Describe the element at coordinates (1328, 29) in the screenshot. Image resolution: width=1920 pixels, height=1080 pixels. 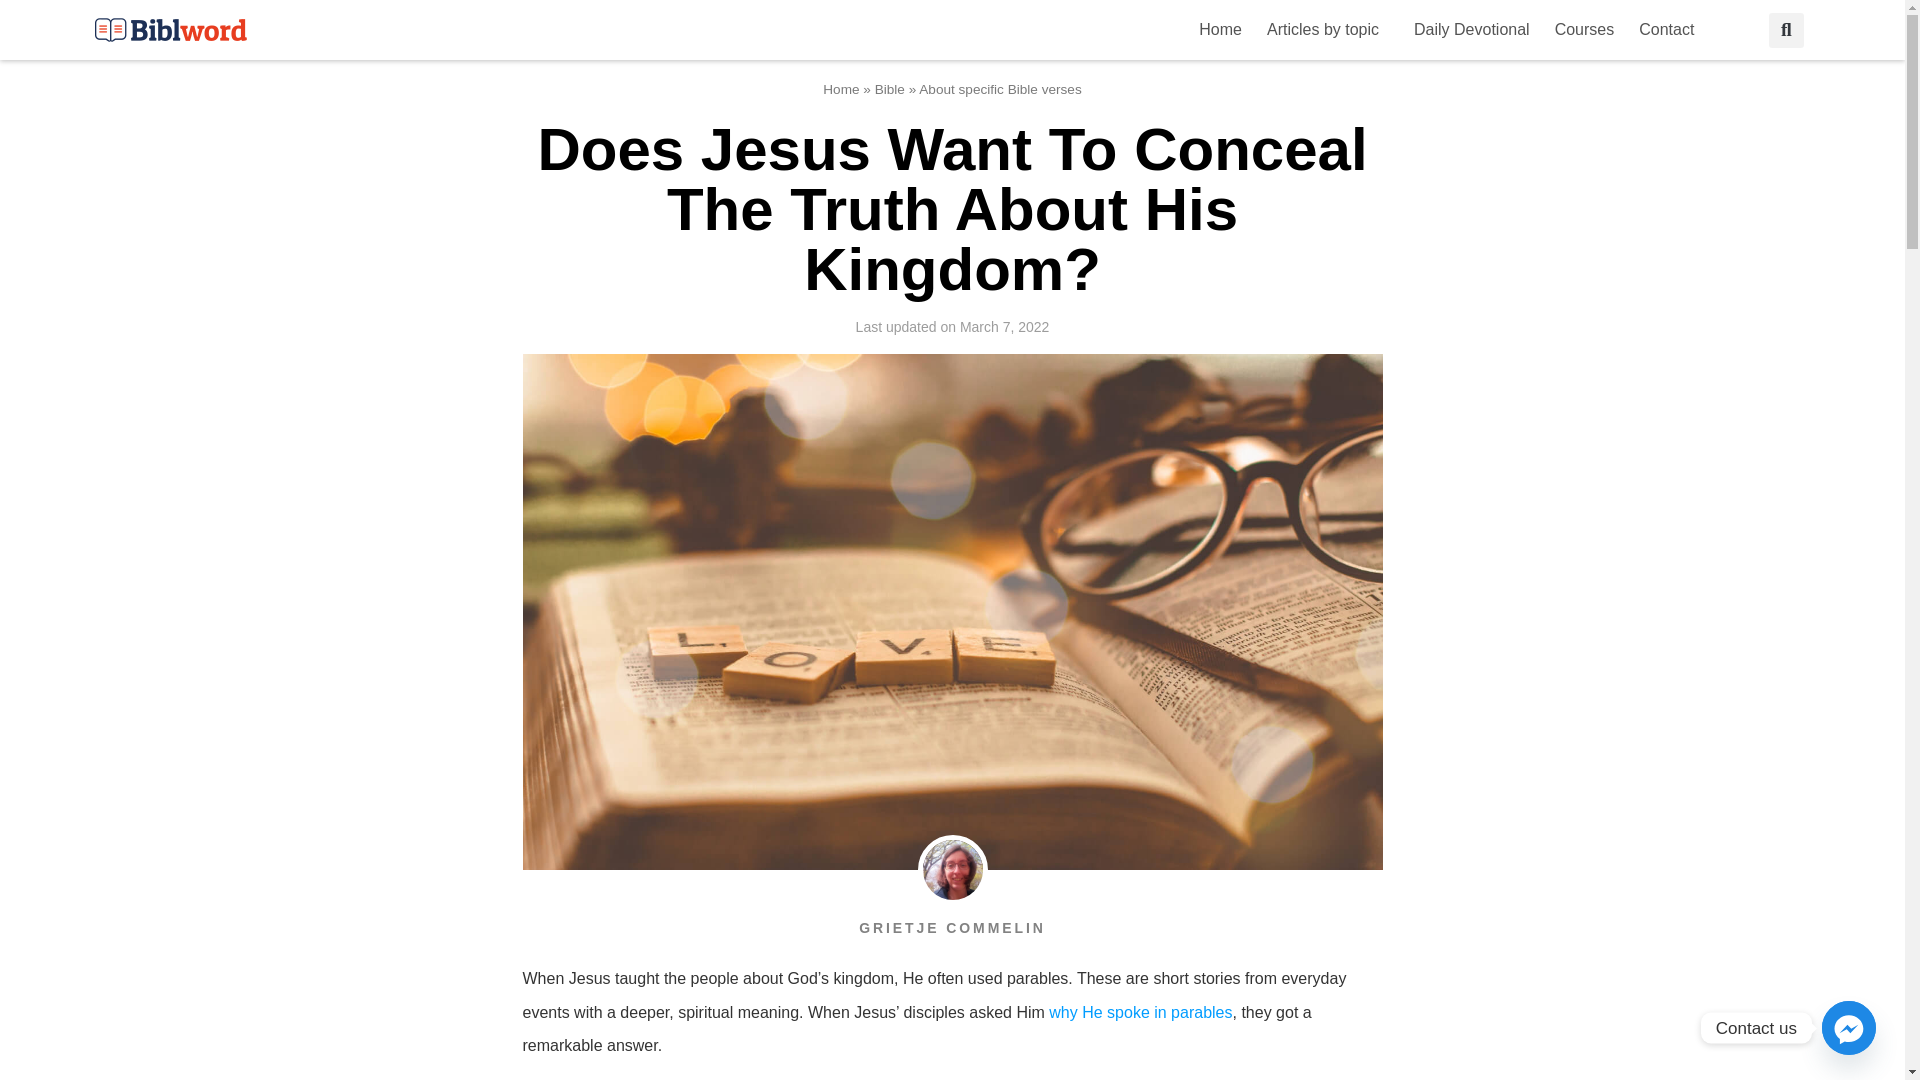
I see `Articles by topic` at that location.